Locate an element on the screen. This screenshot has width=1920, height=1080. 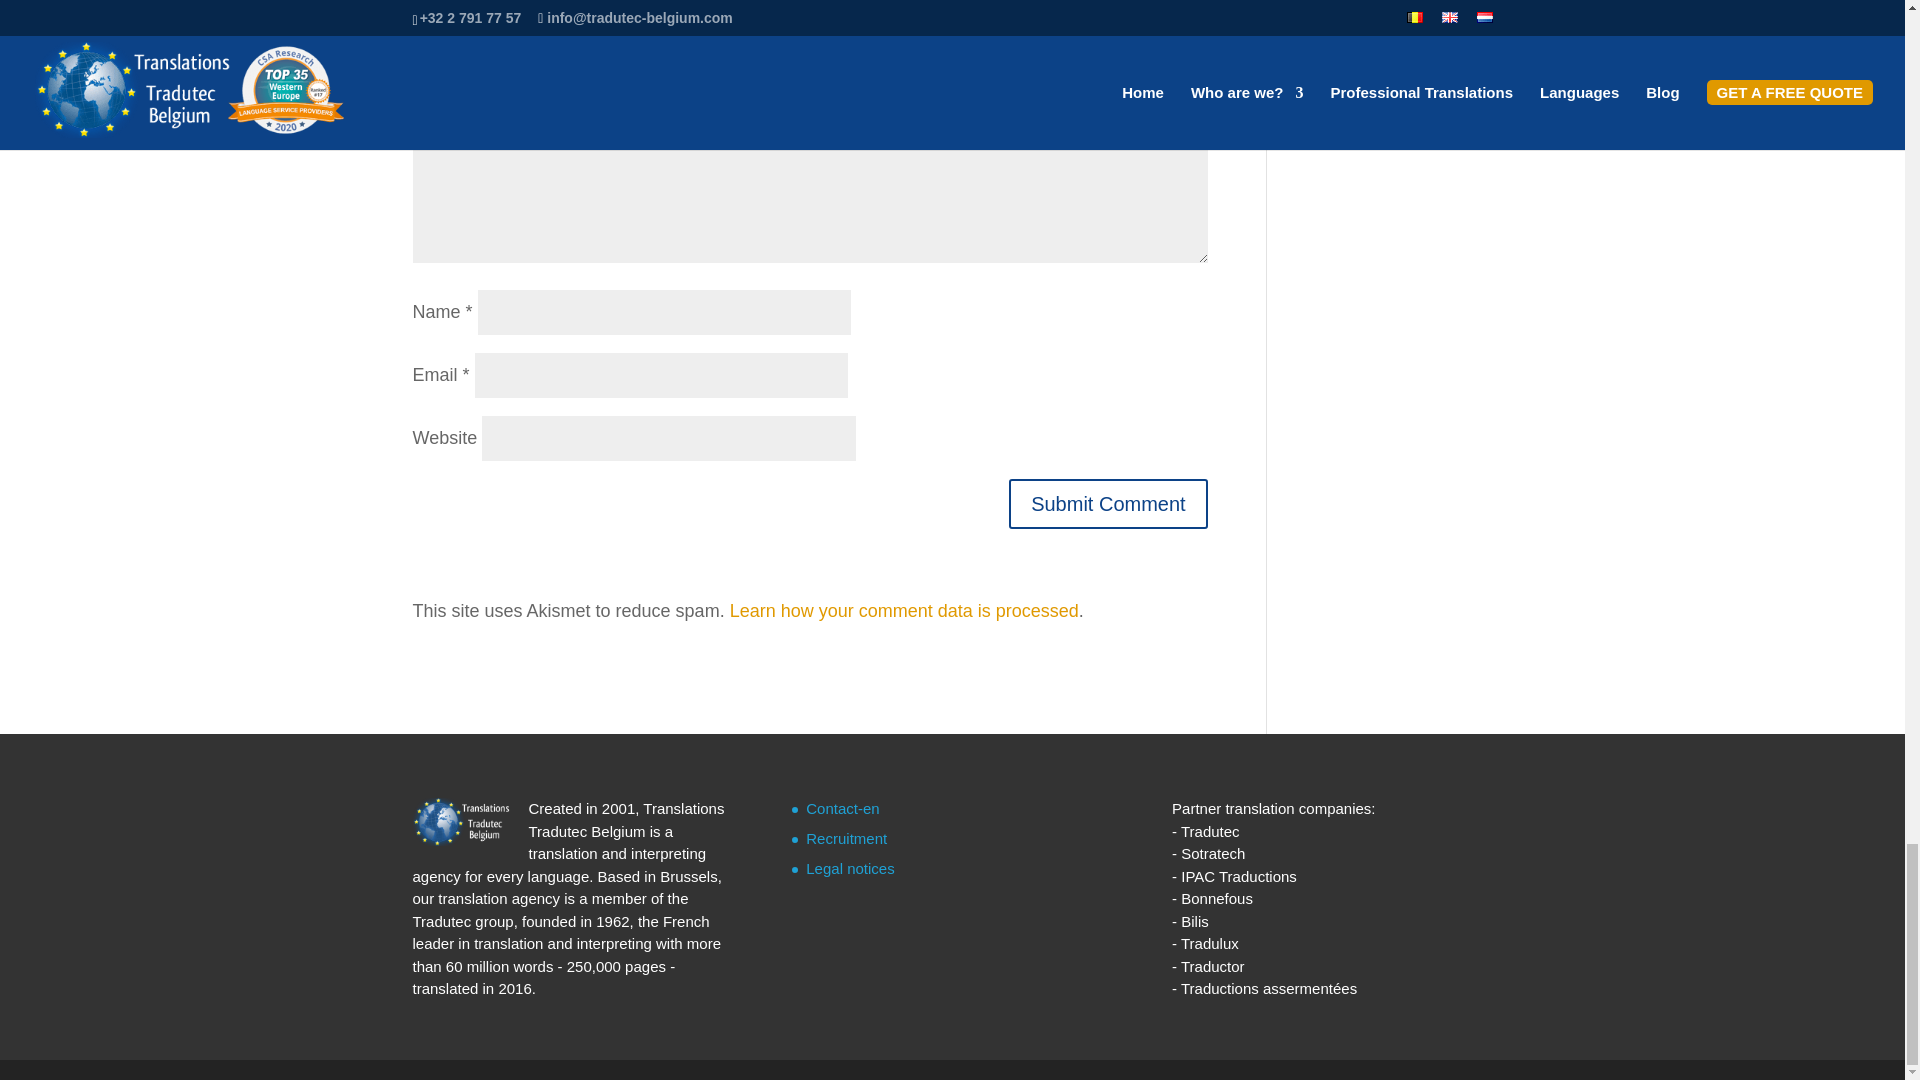
Recruitment is located at coordinates (846, 838).